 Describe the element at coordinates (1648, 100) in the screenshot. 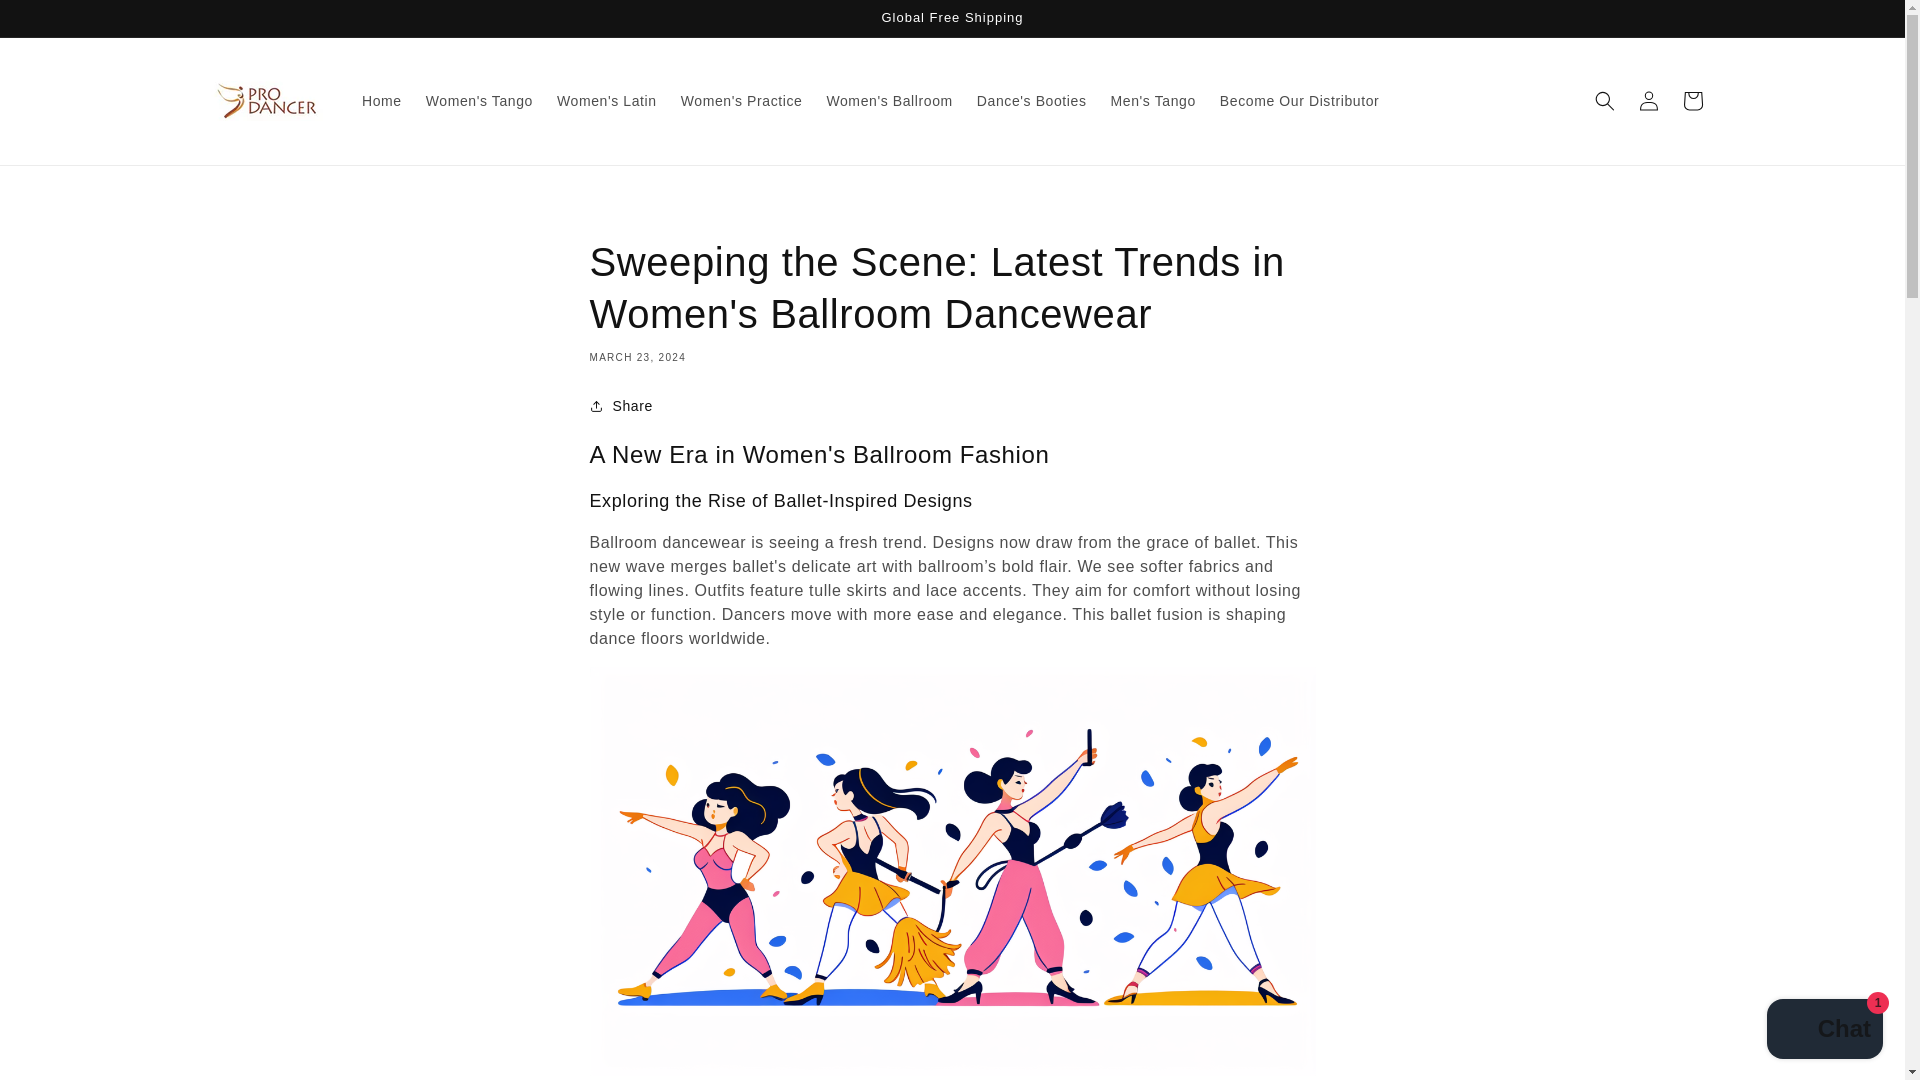

I see `Log in` at that location.